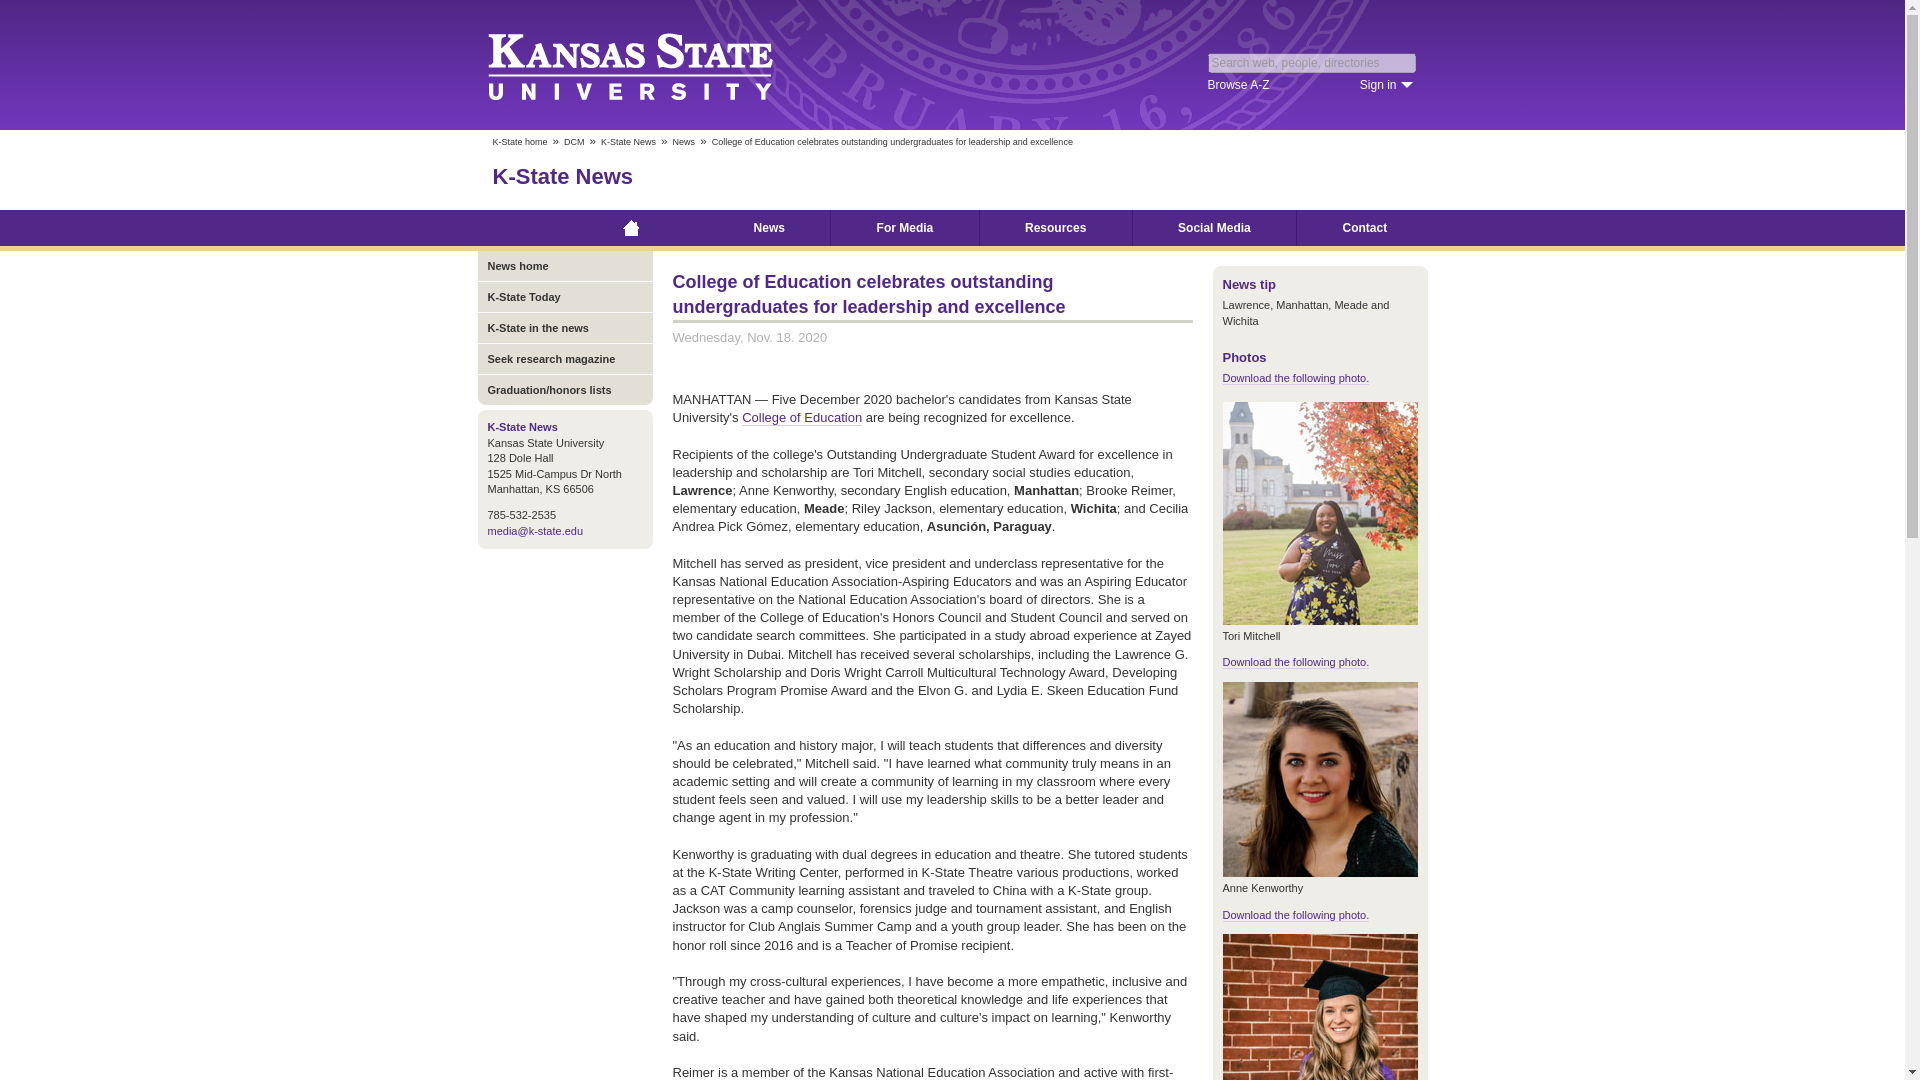  What do you see at coordinates (632, 228) in the screenshot?
I see `Home` at bounding box center [632, 228].